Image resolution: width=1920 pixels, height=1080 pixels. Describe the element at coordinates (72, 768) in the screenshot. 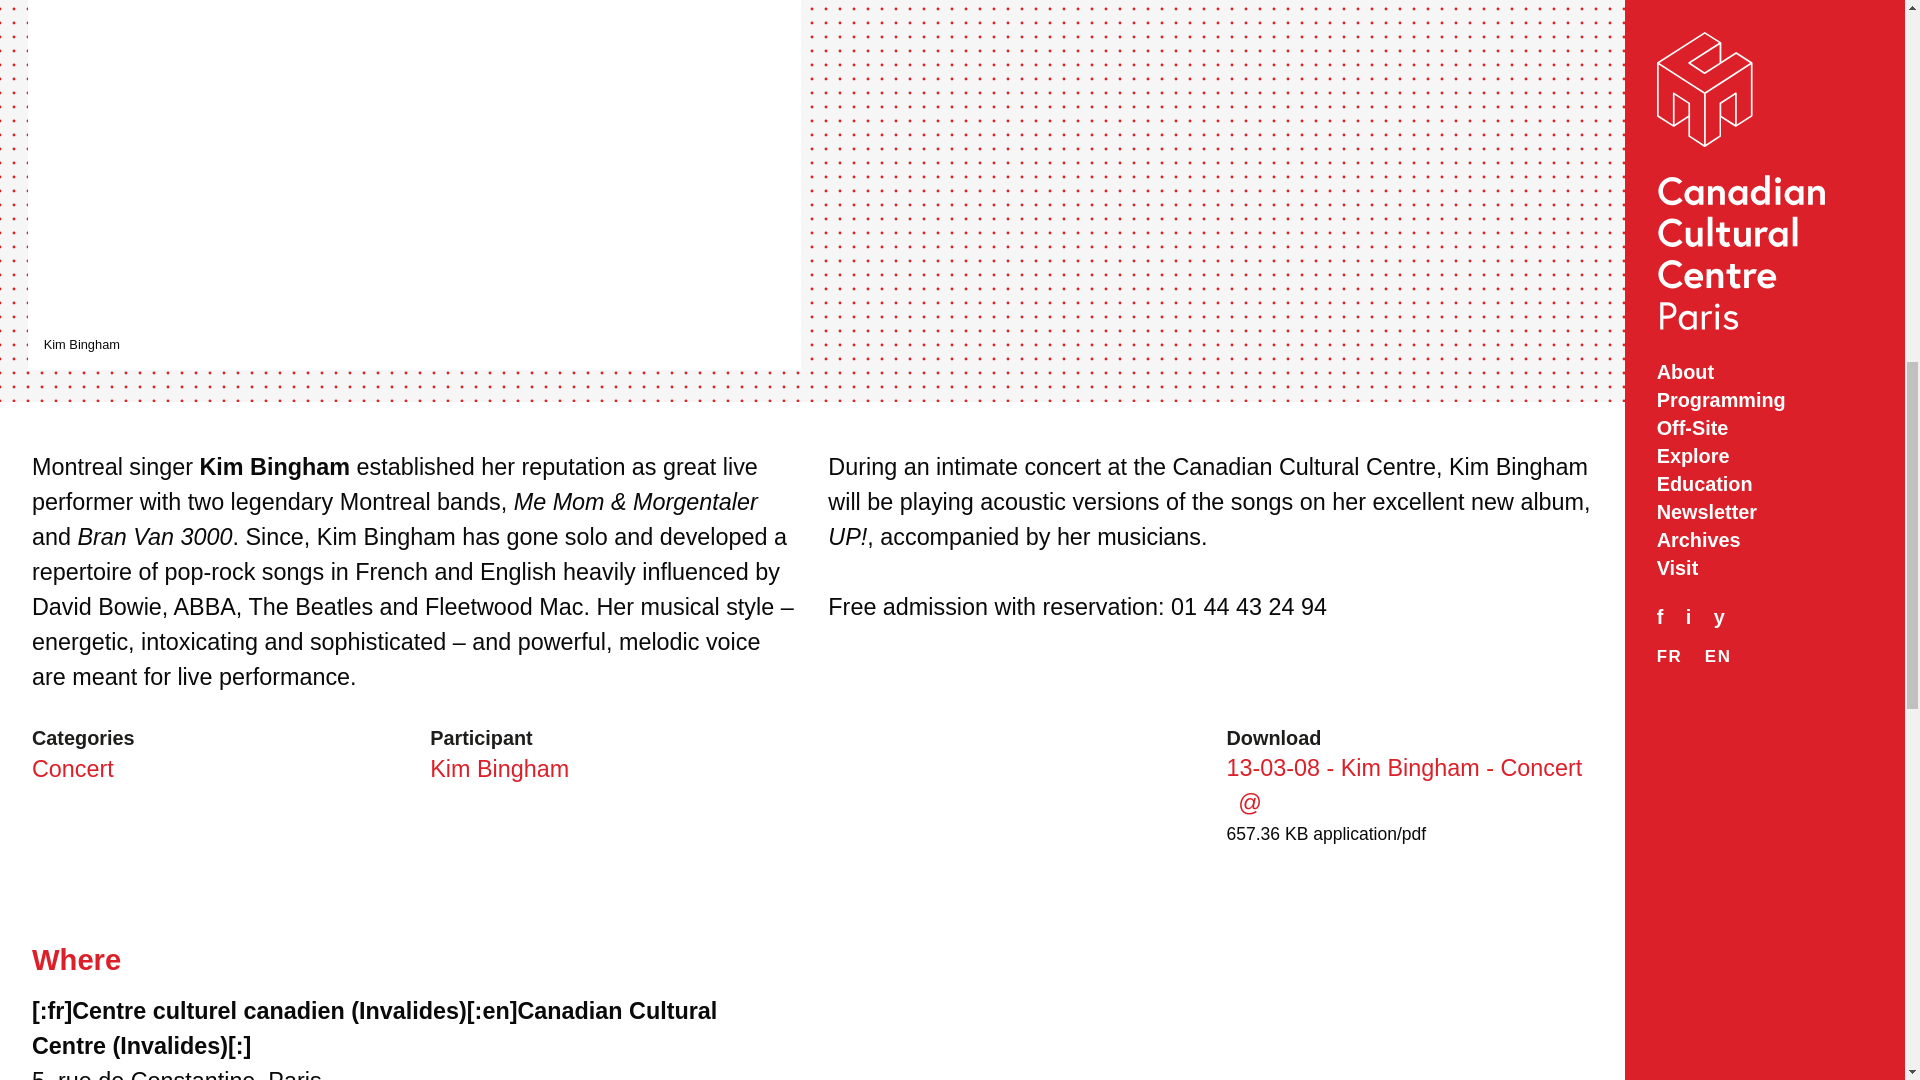

I see `Concert` at that location.